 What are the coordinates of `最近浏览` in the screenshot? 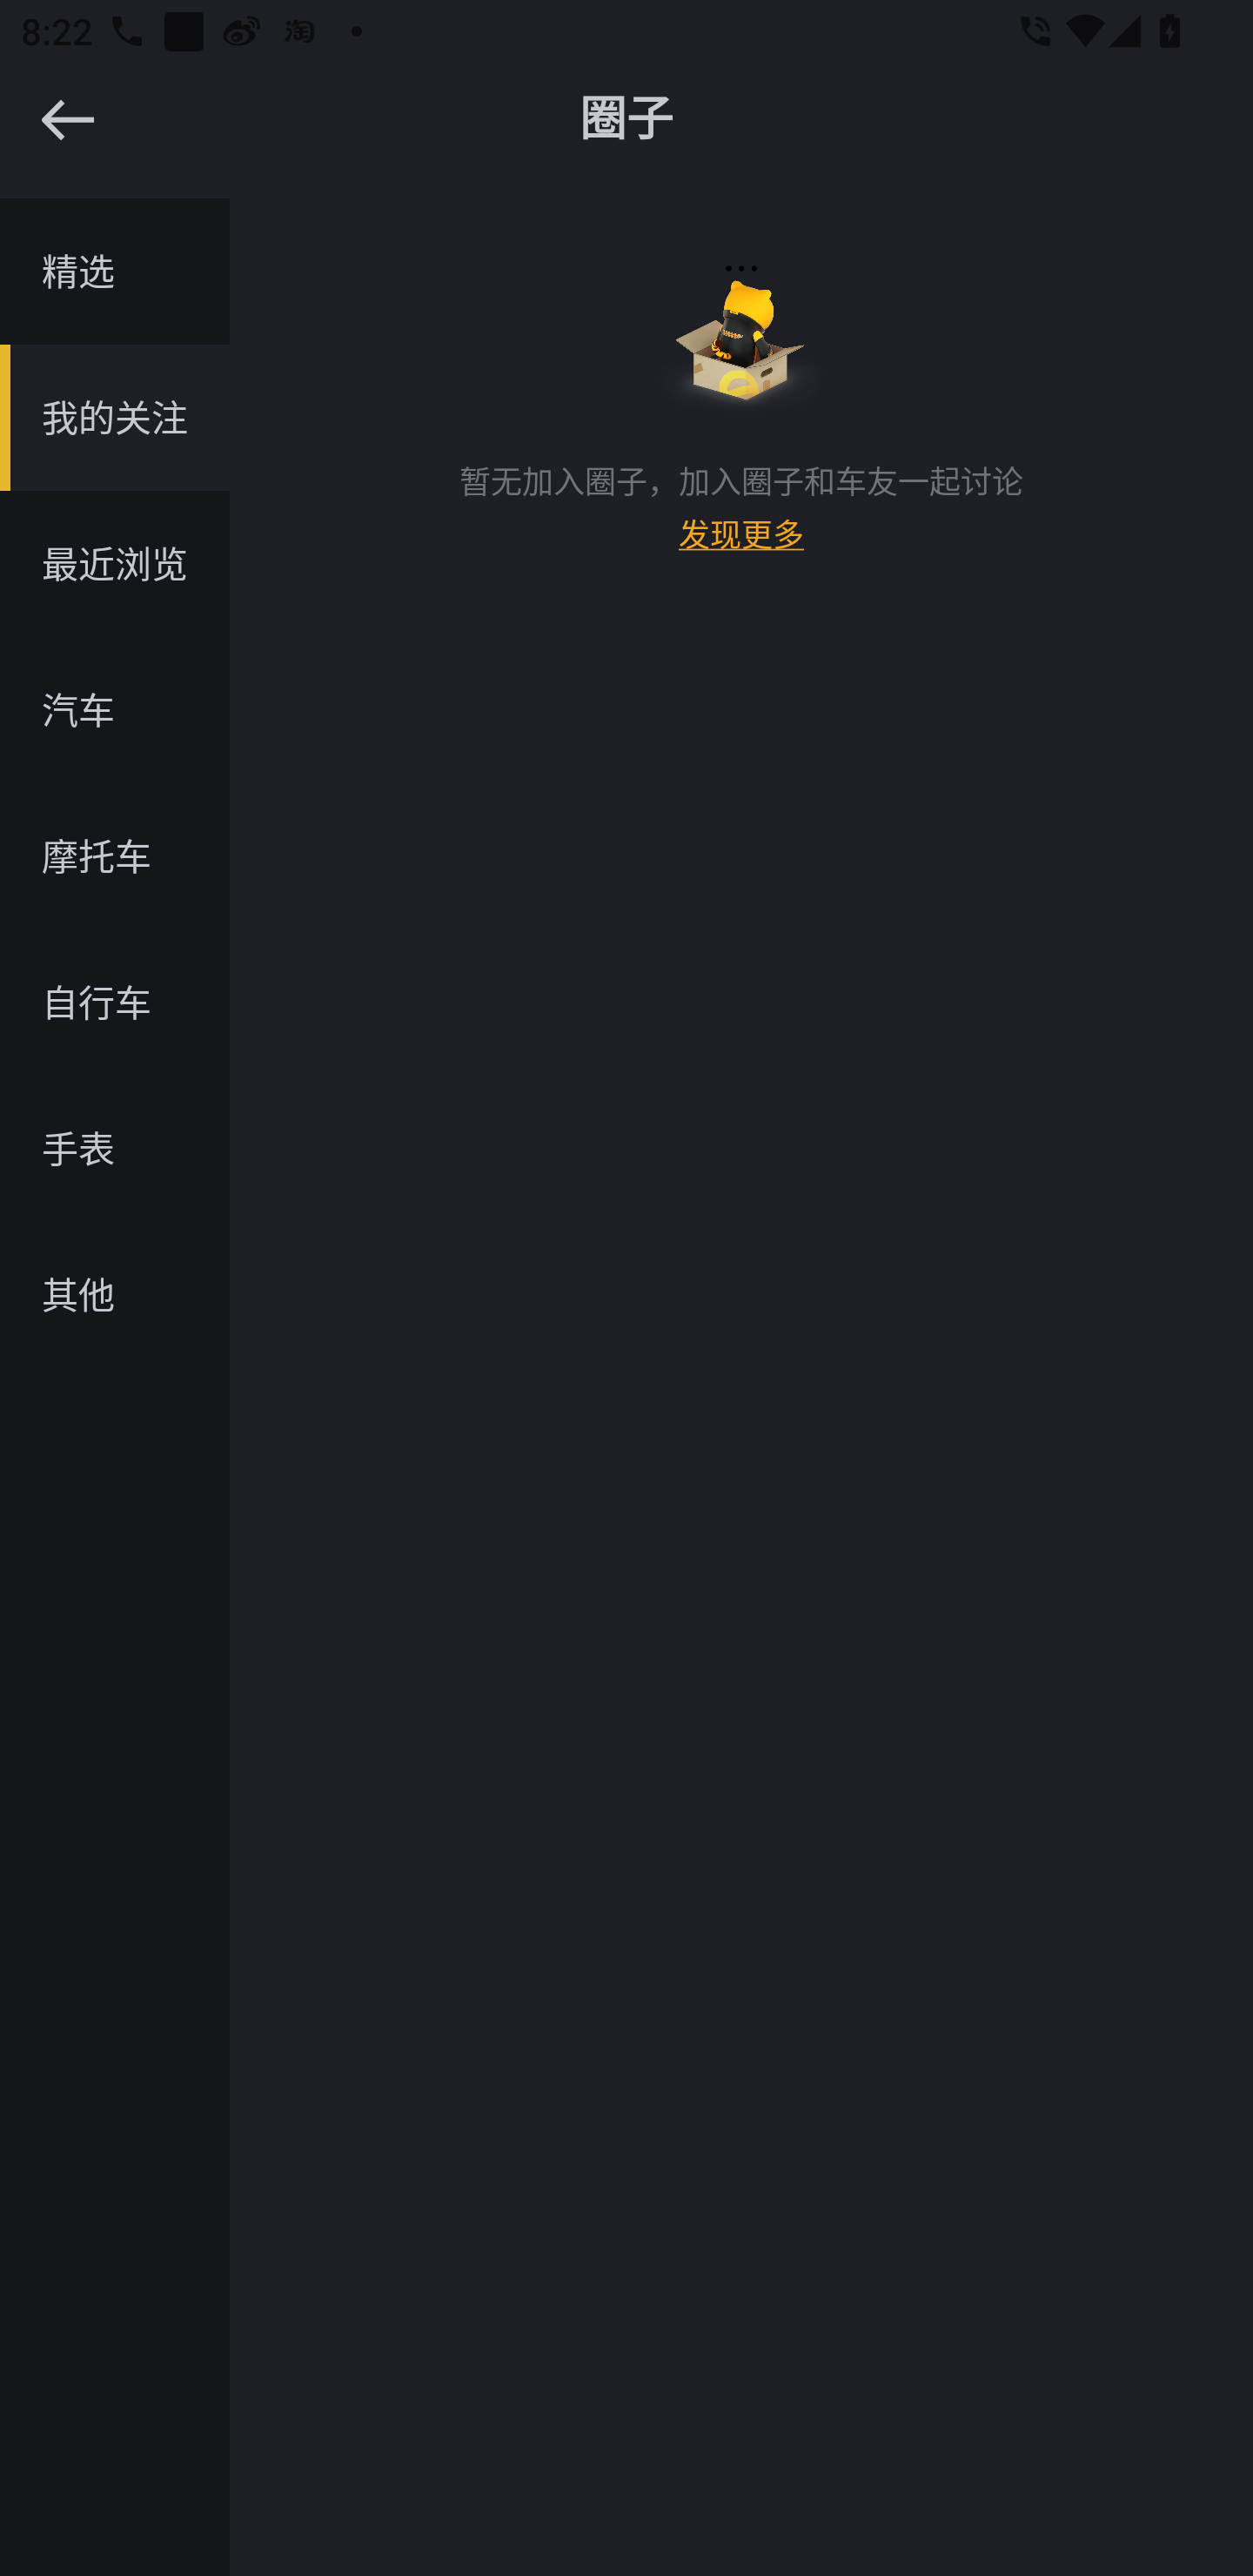 It's located at (115, 564).